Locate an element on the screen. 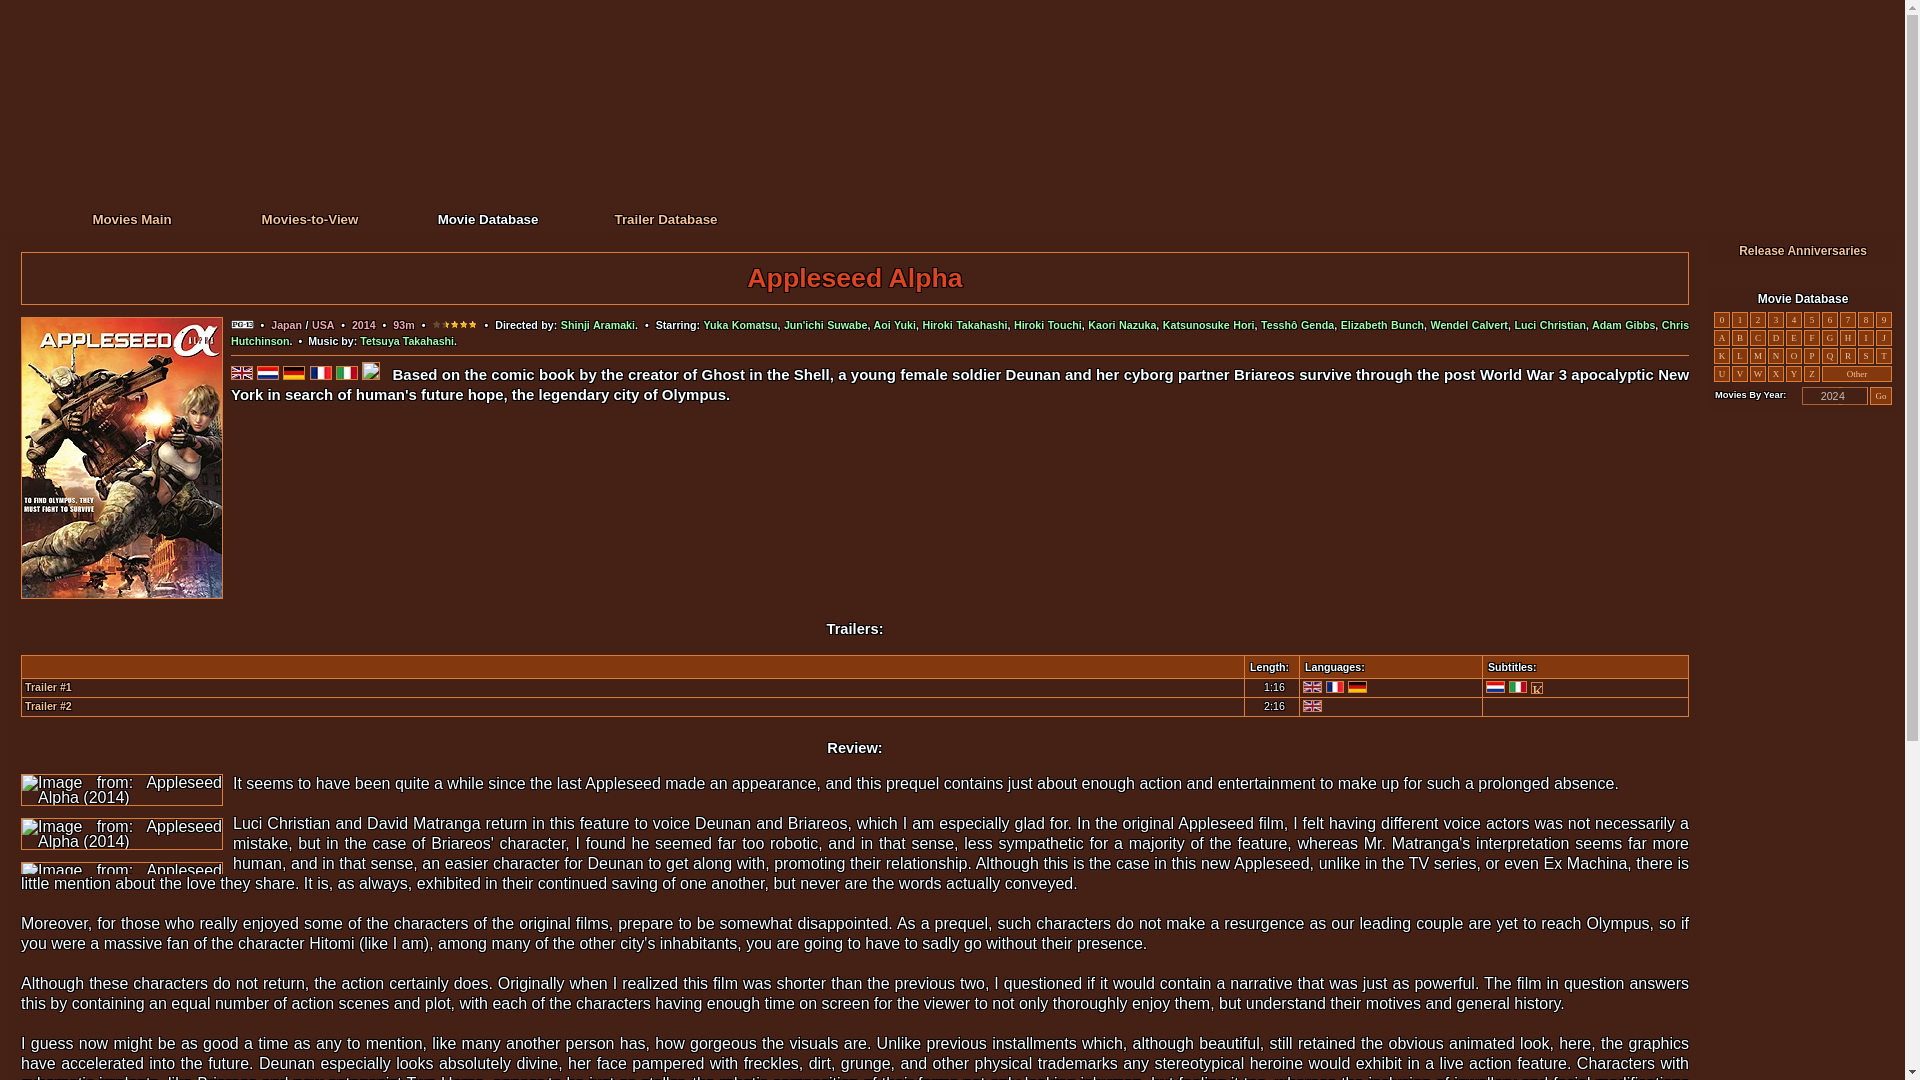 This screenshot has height=1080, width=1920. Dutch is located at coordinates (1496, 687).